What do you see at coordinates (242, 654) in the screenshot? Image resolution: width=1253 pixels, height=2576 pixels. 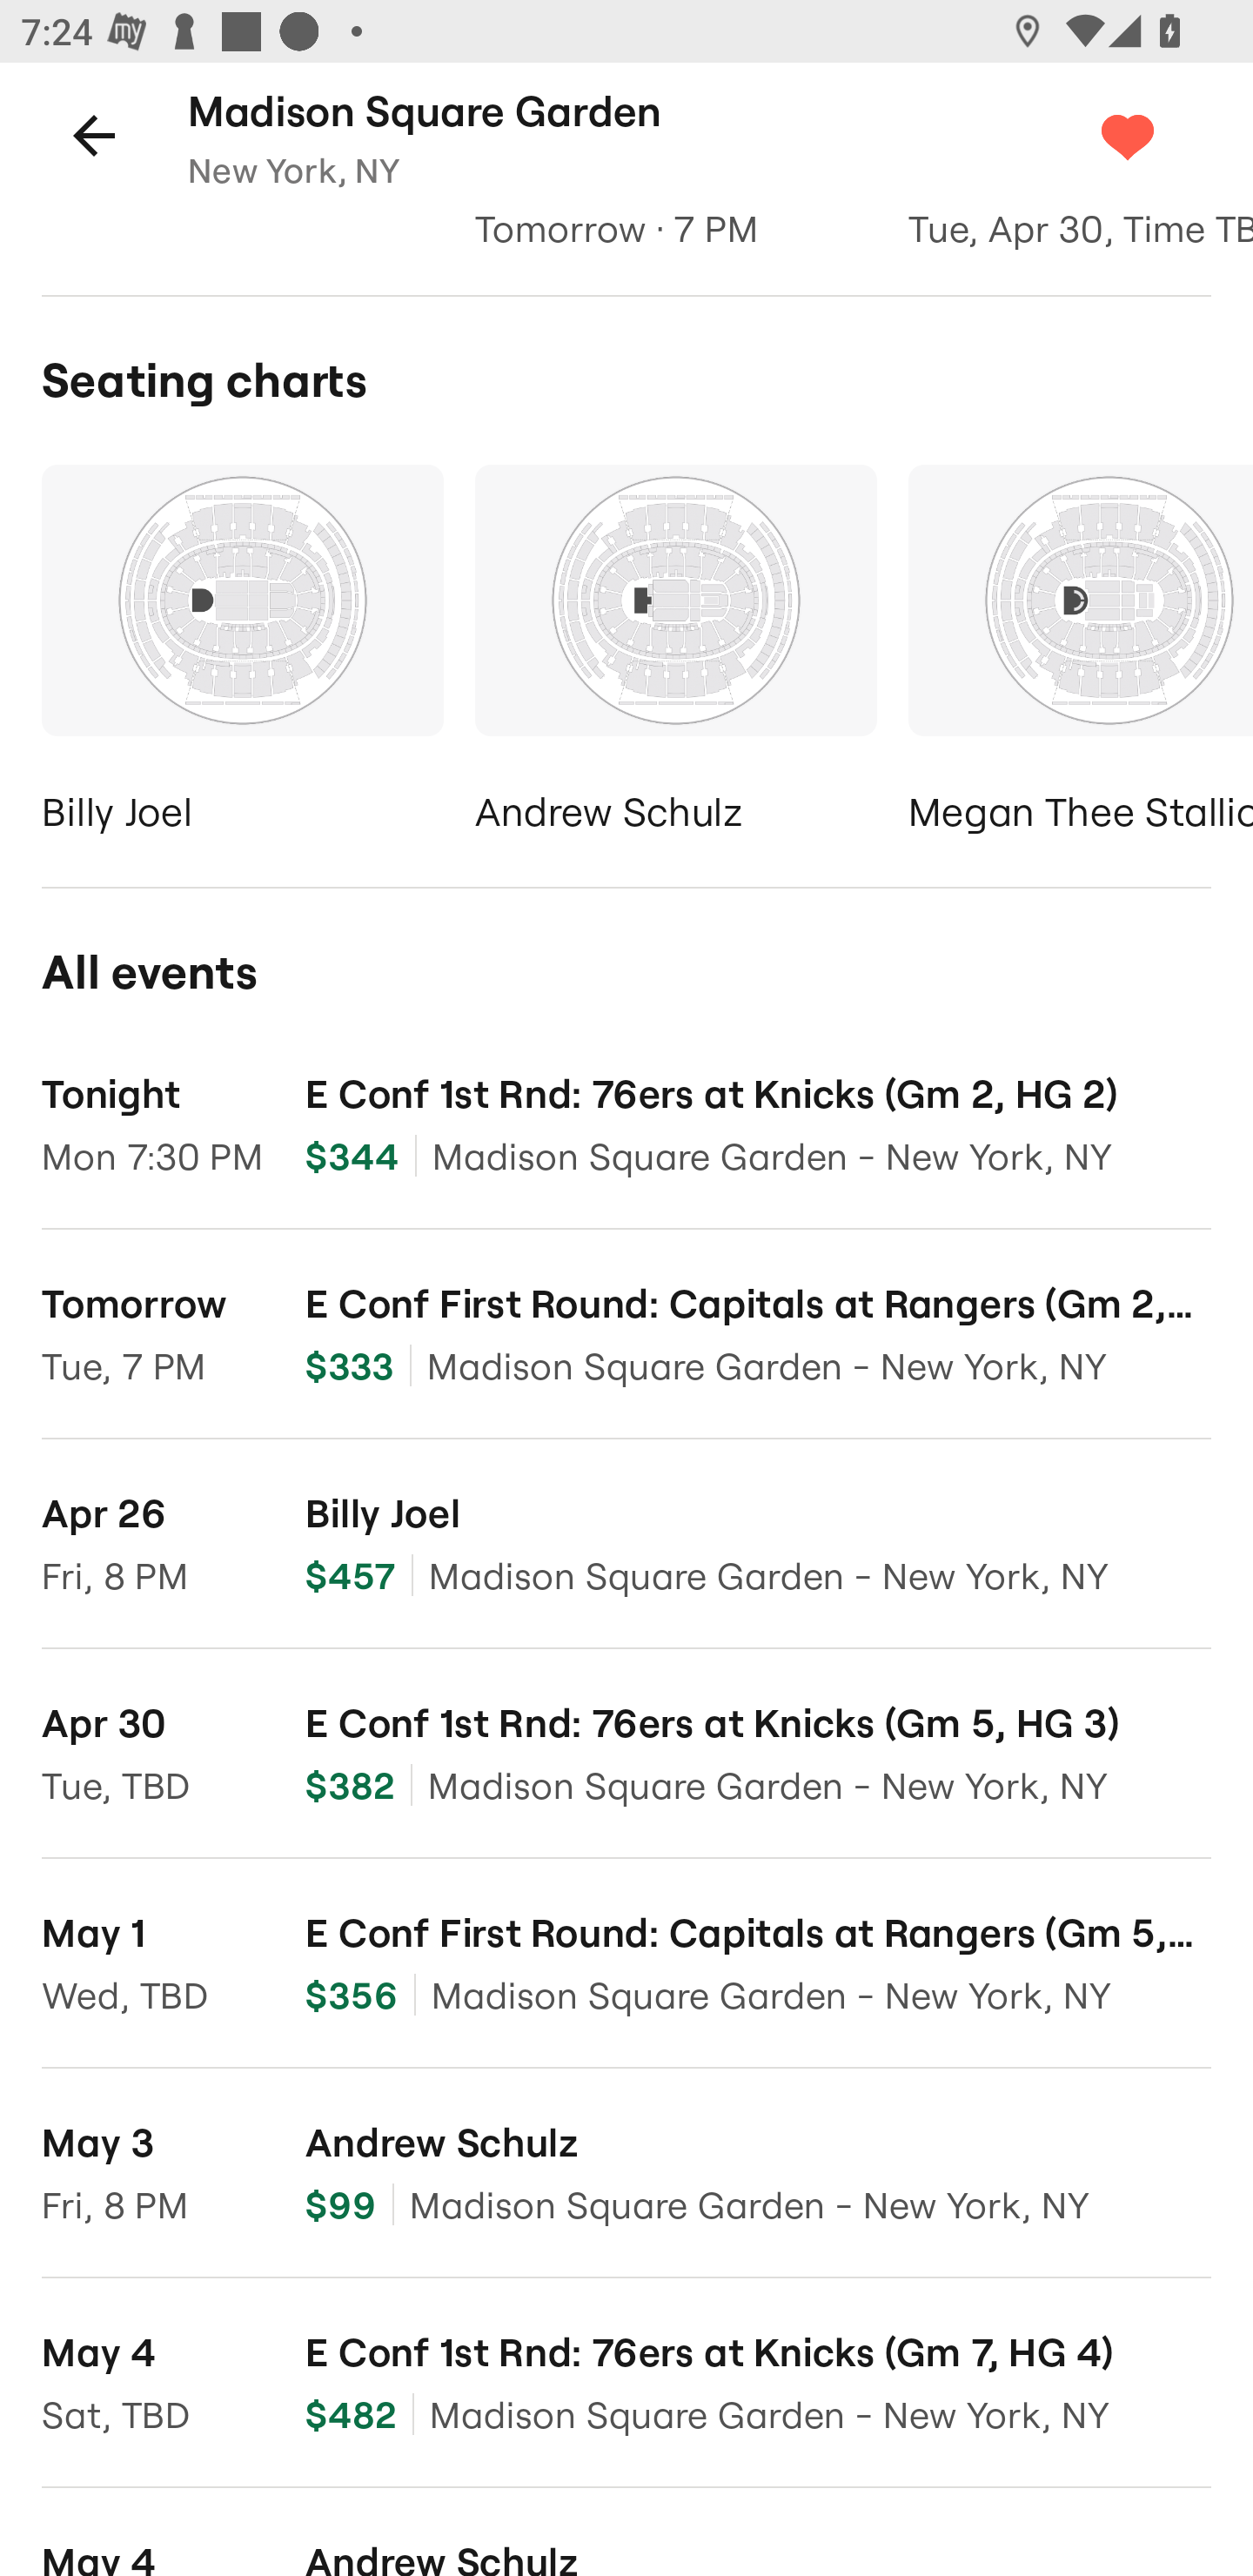 I see `Billy Joel` at bounding box center [242, 654].